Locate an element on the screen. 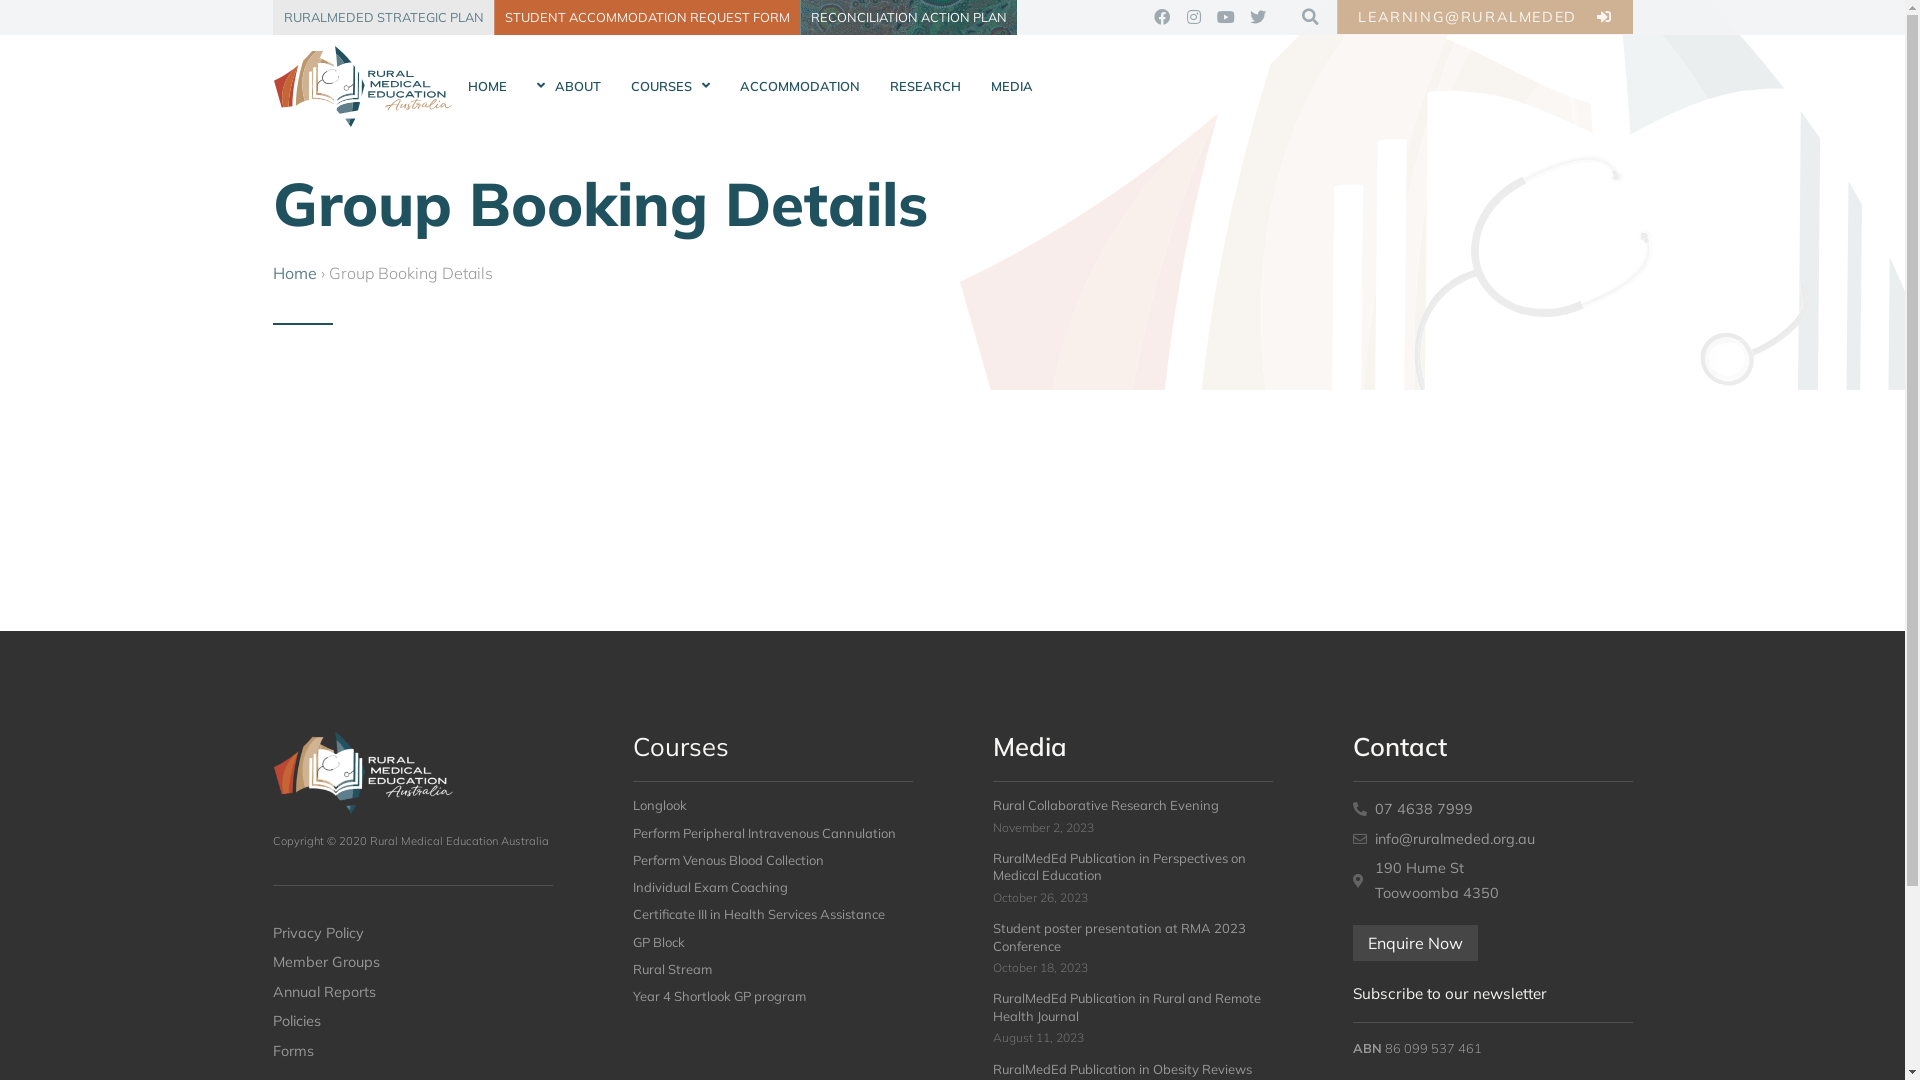 The height and width of the screenshot is (1080, 1920). Perform Peripheral Intravenous Cannulation is located at coordinates (764, 833).